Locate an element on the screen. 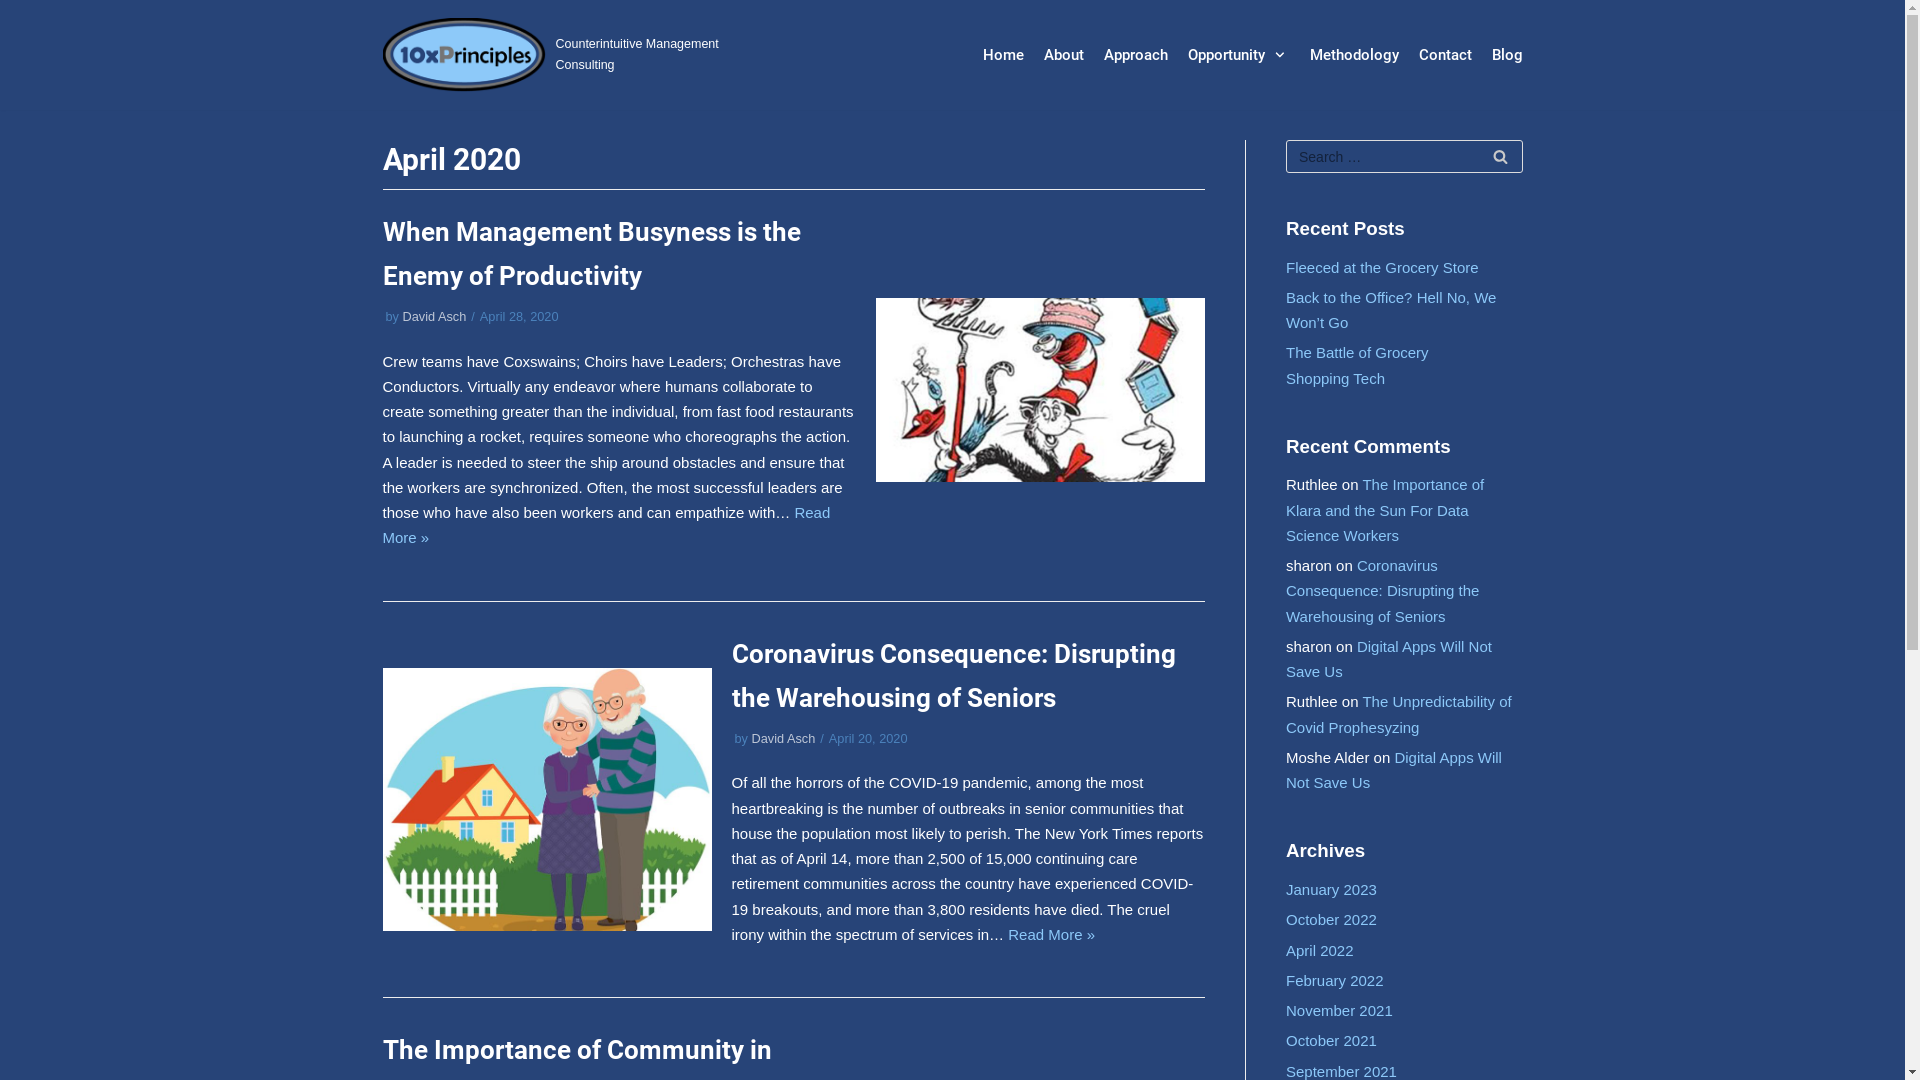  January 2023 is located at coordinates (1332, 890).